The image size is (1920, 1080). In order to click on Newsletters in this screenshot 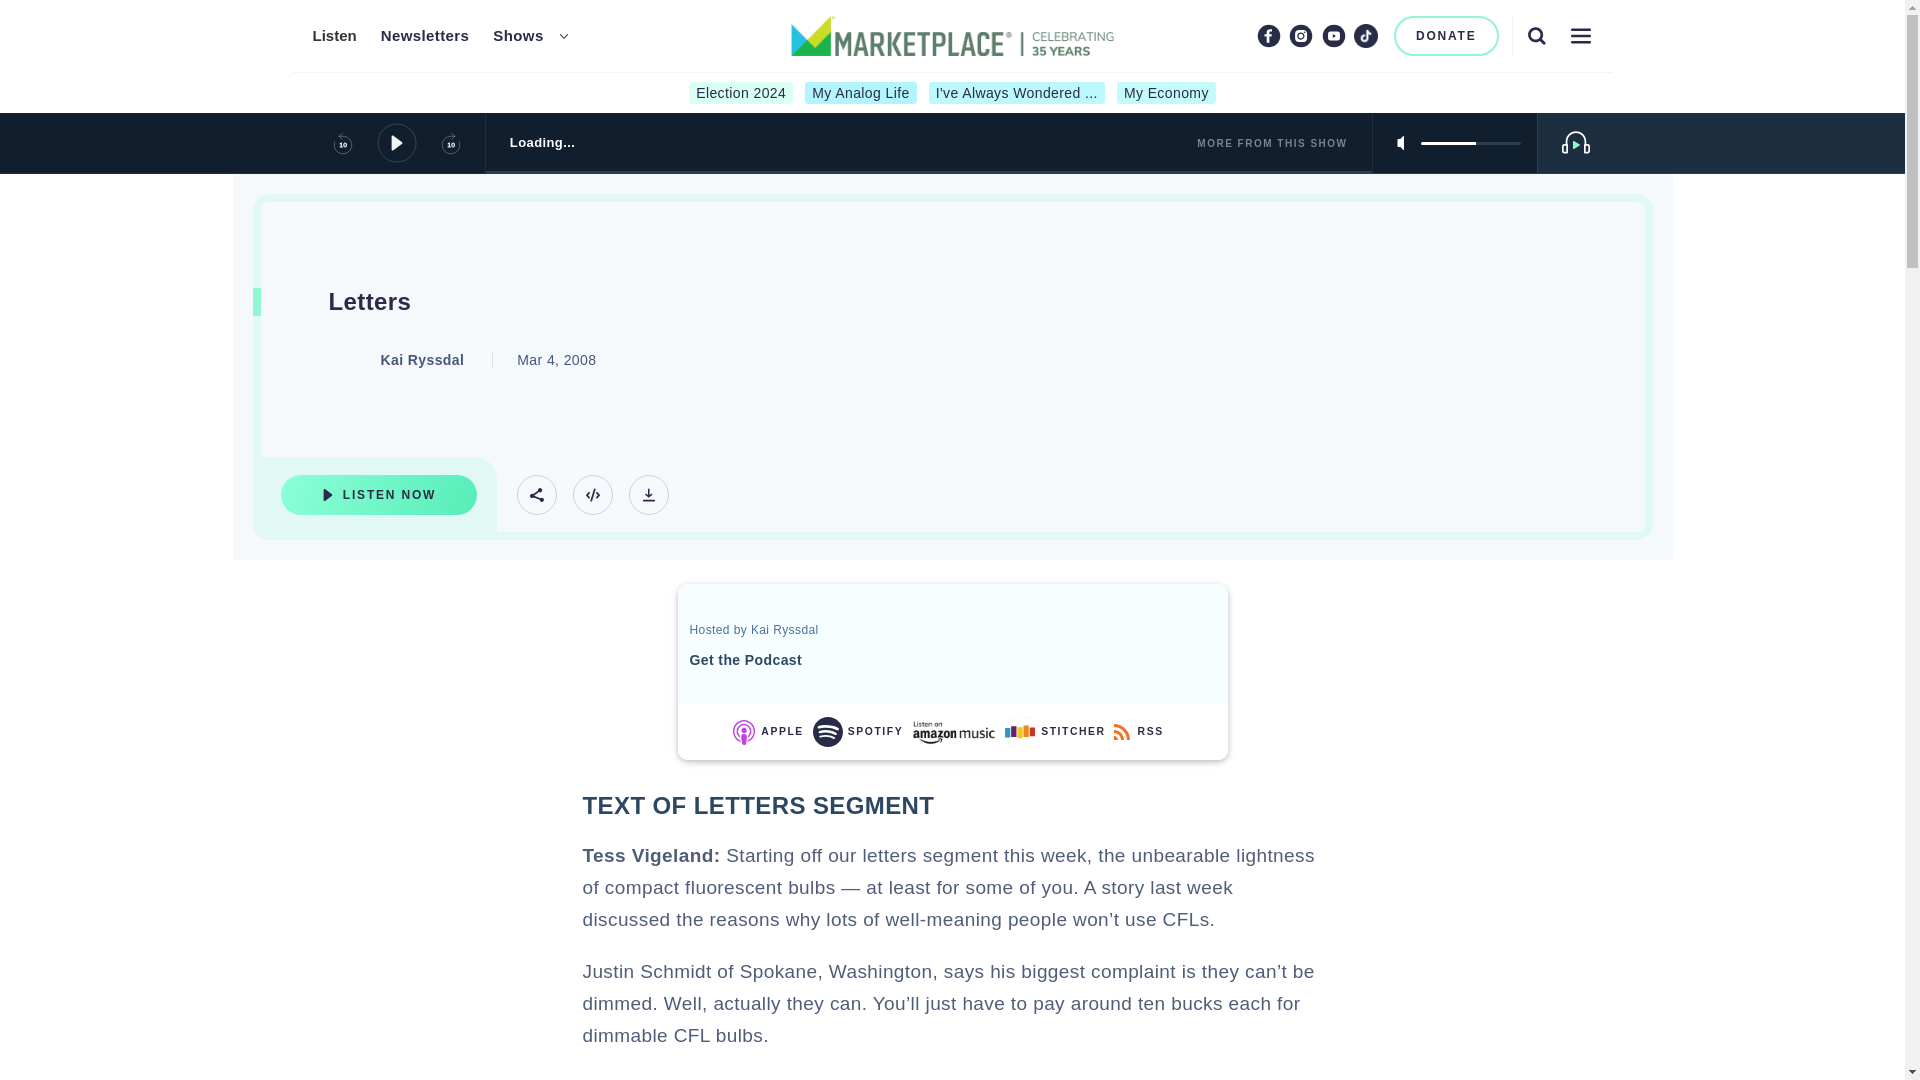, I will do `click(425, 36)`.